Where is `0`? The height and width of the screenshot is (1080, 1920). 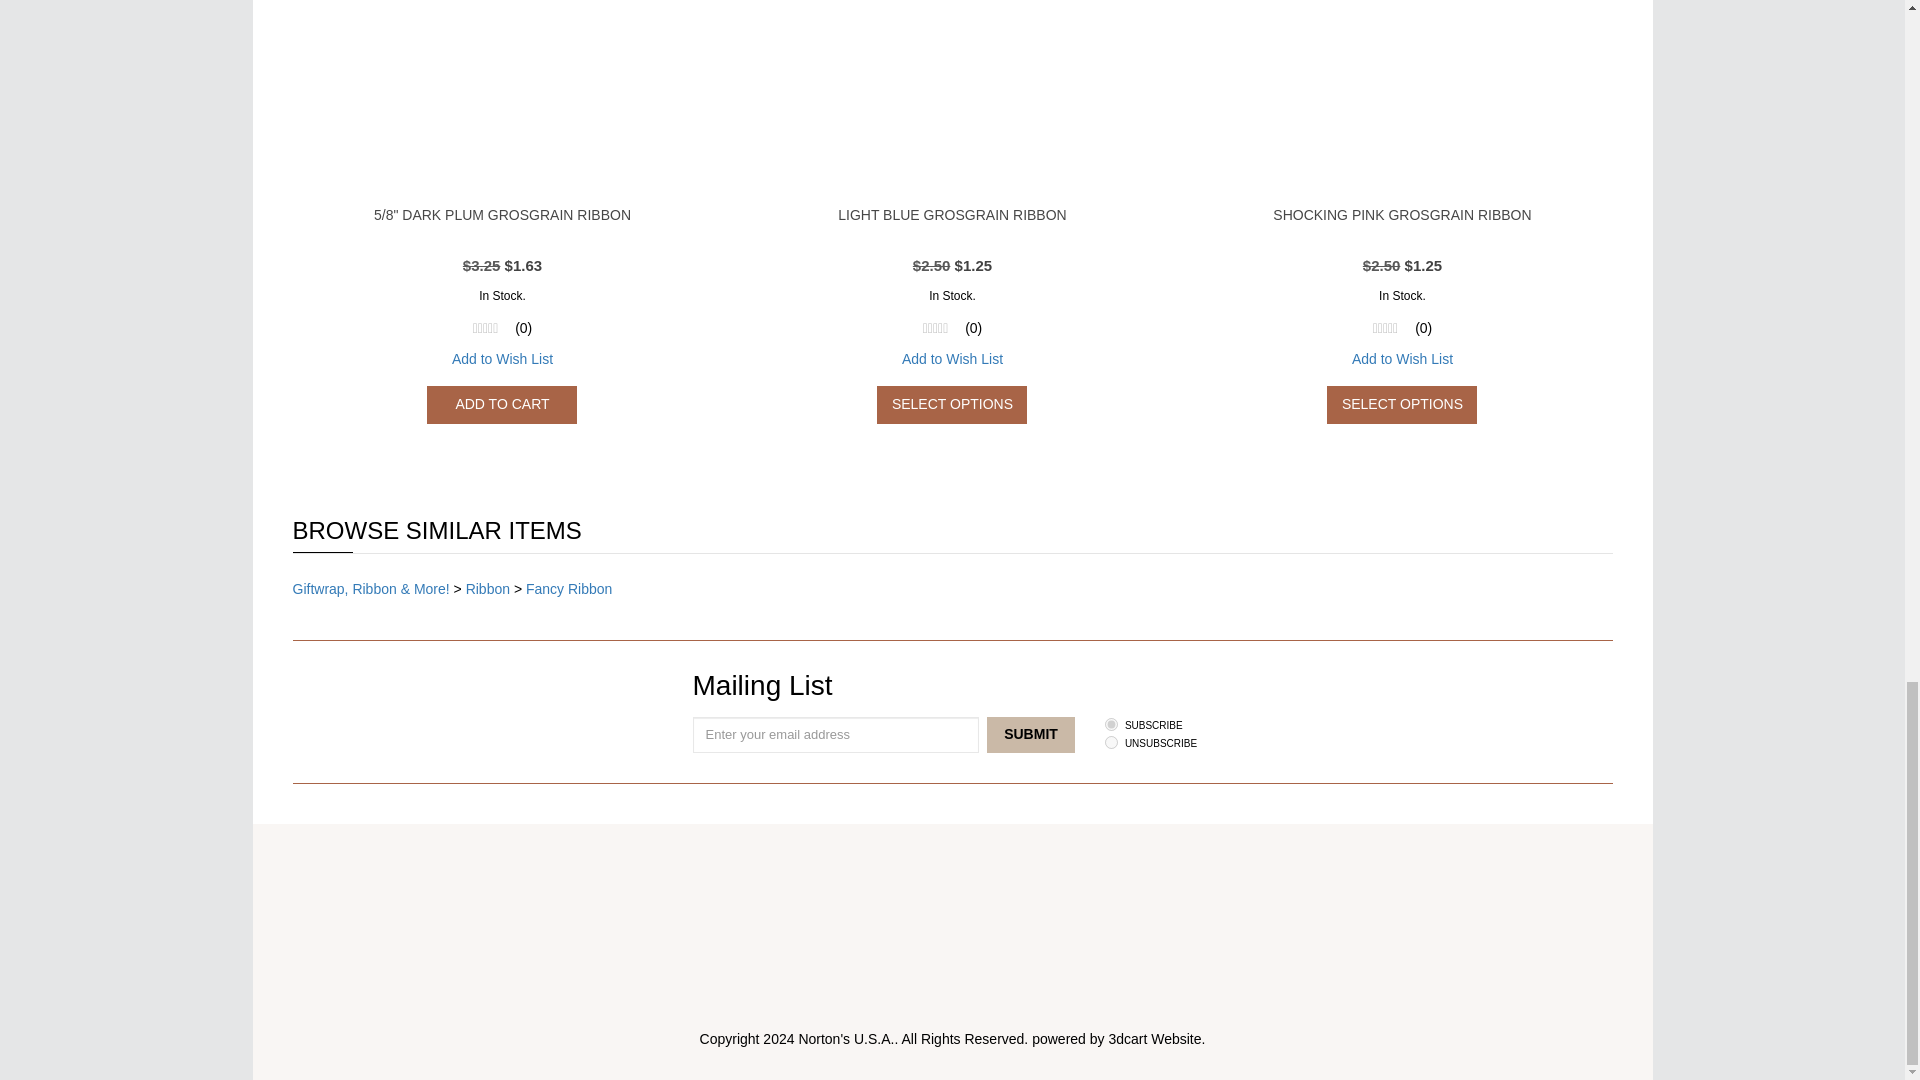
0 is located at coordinates (1111, 742).